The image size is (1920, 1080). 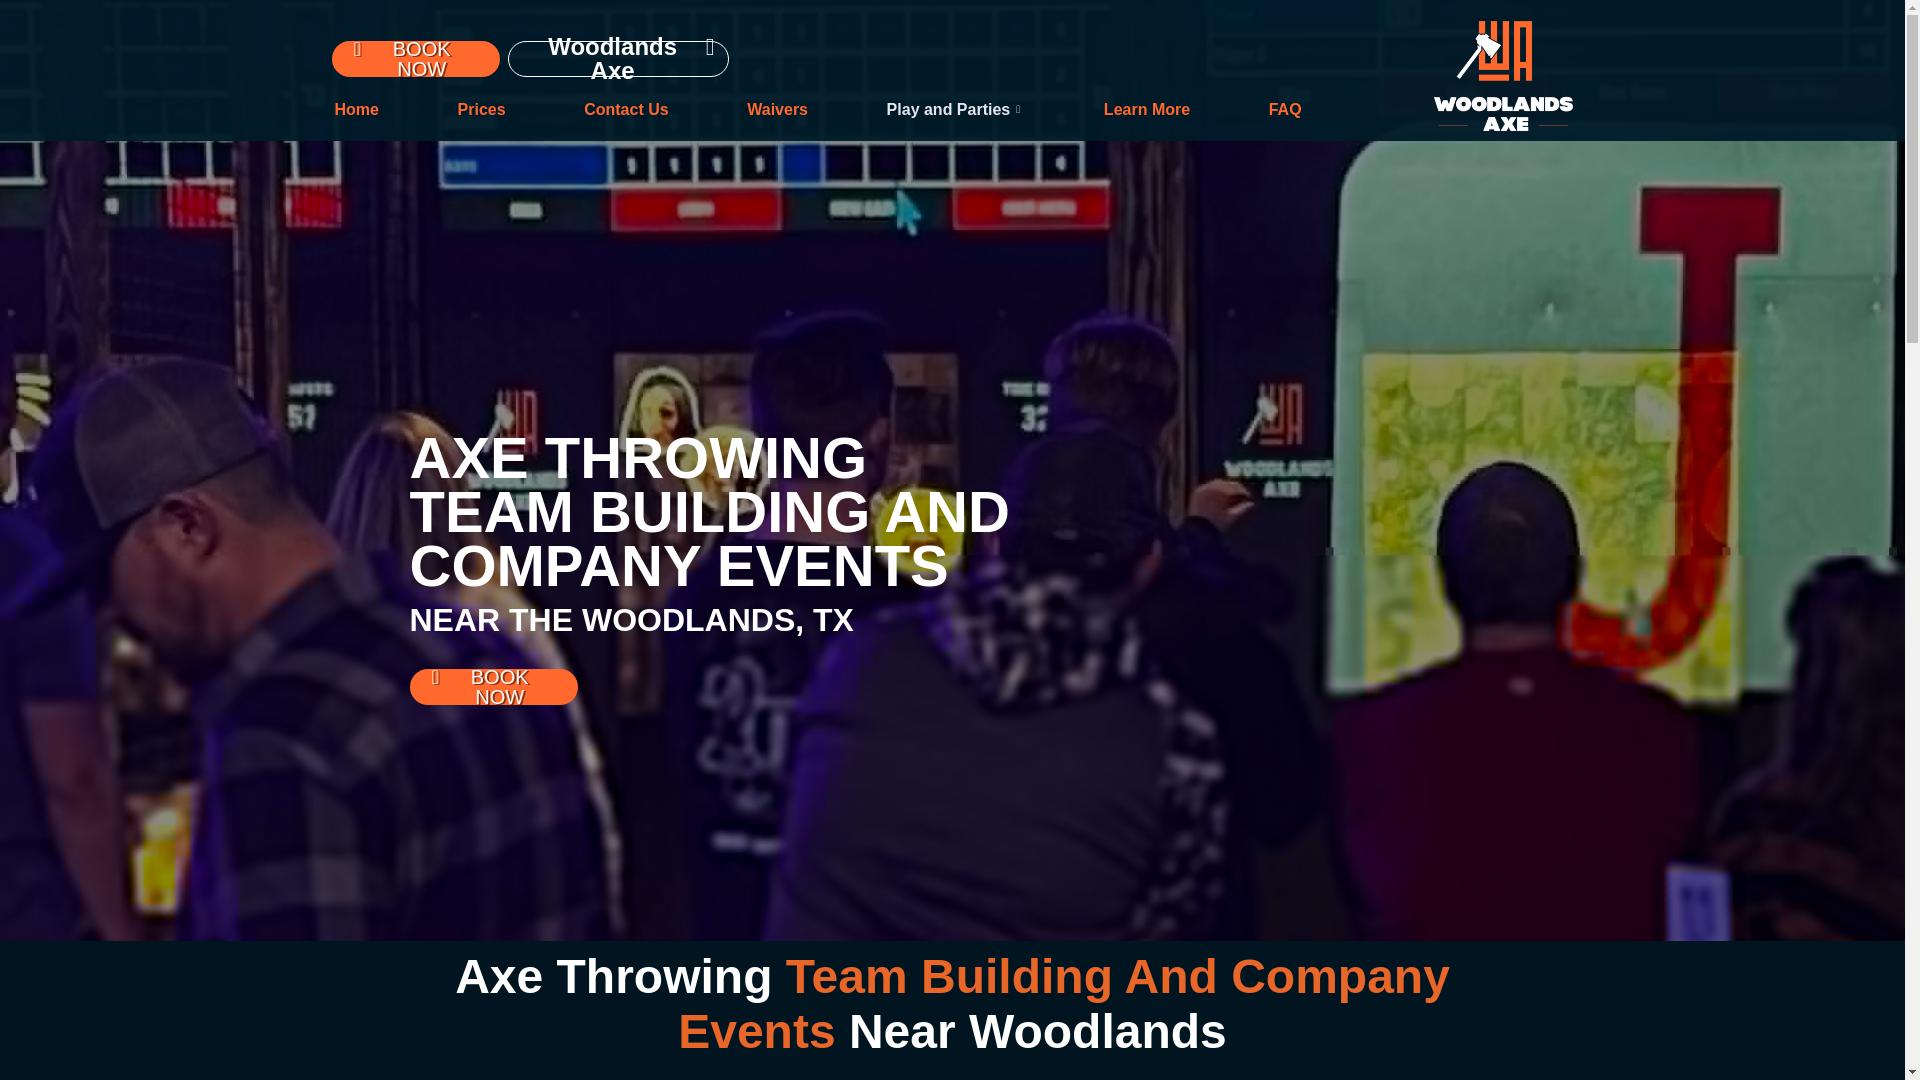 What do you see at coordinates (618, 58) in the screenshot?
I see `Woodlands Axe` at bounding box center [618, 58].